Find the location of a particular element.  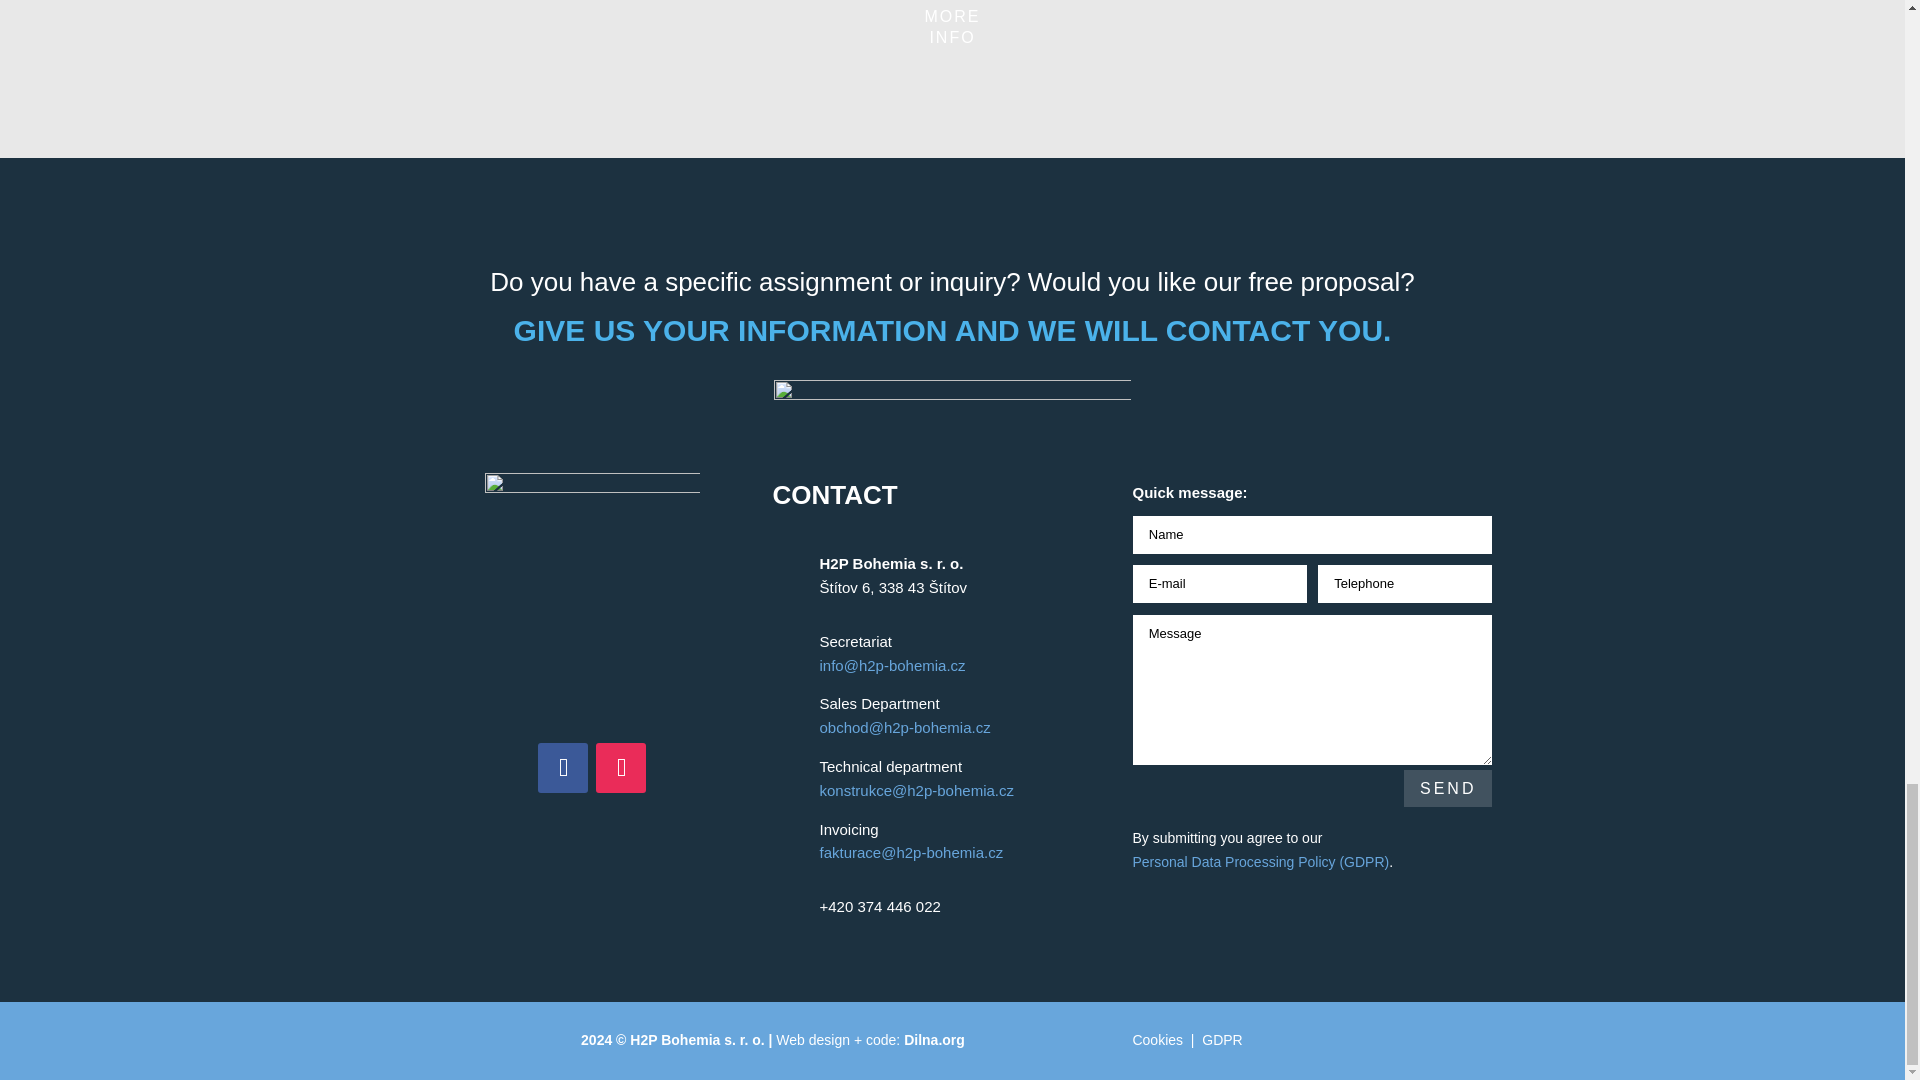

Postupujte podle Instagram is located at coordinates (620, 768).